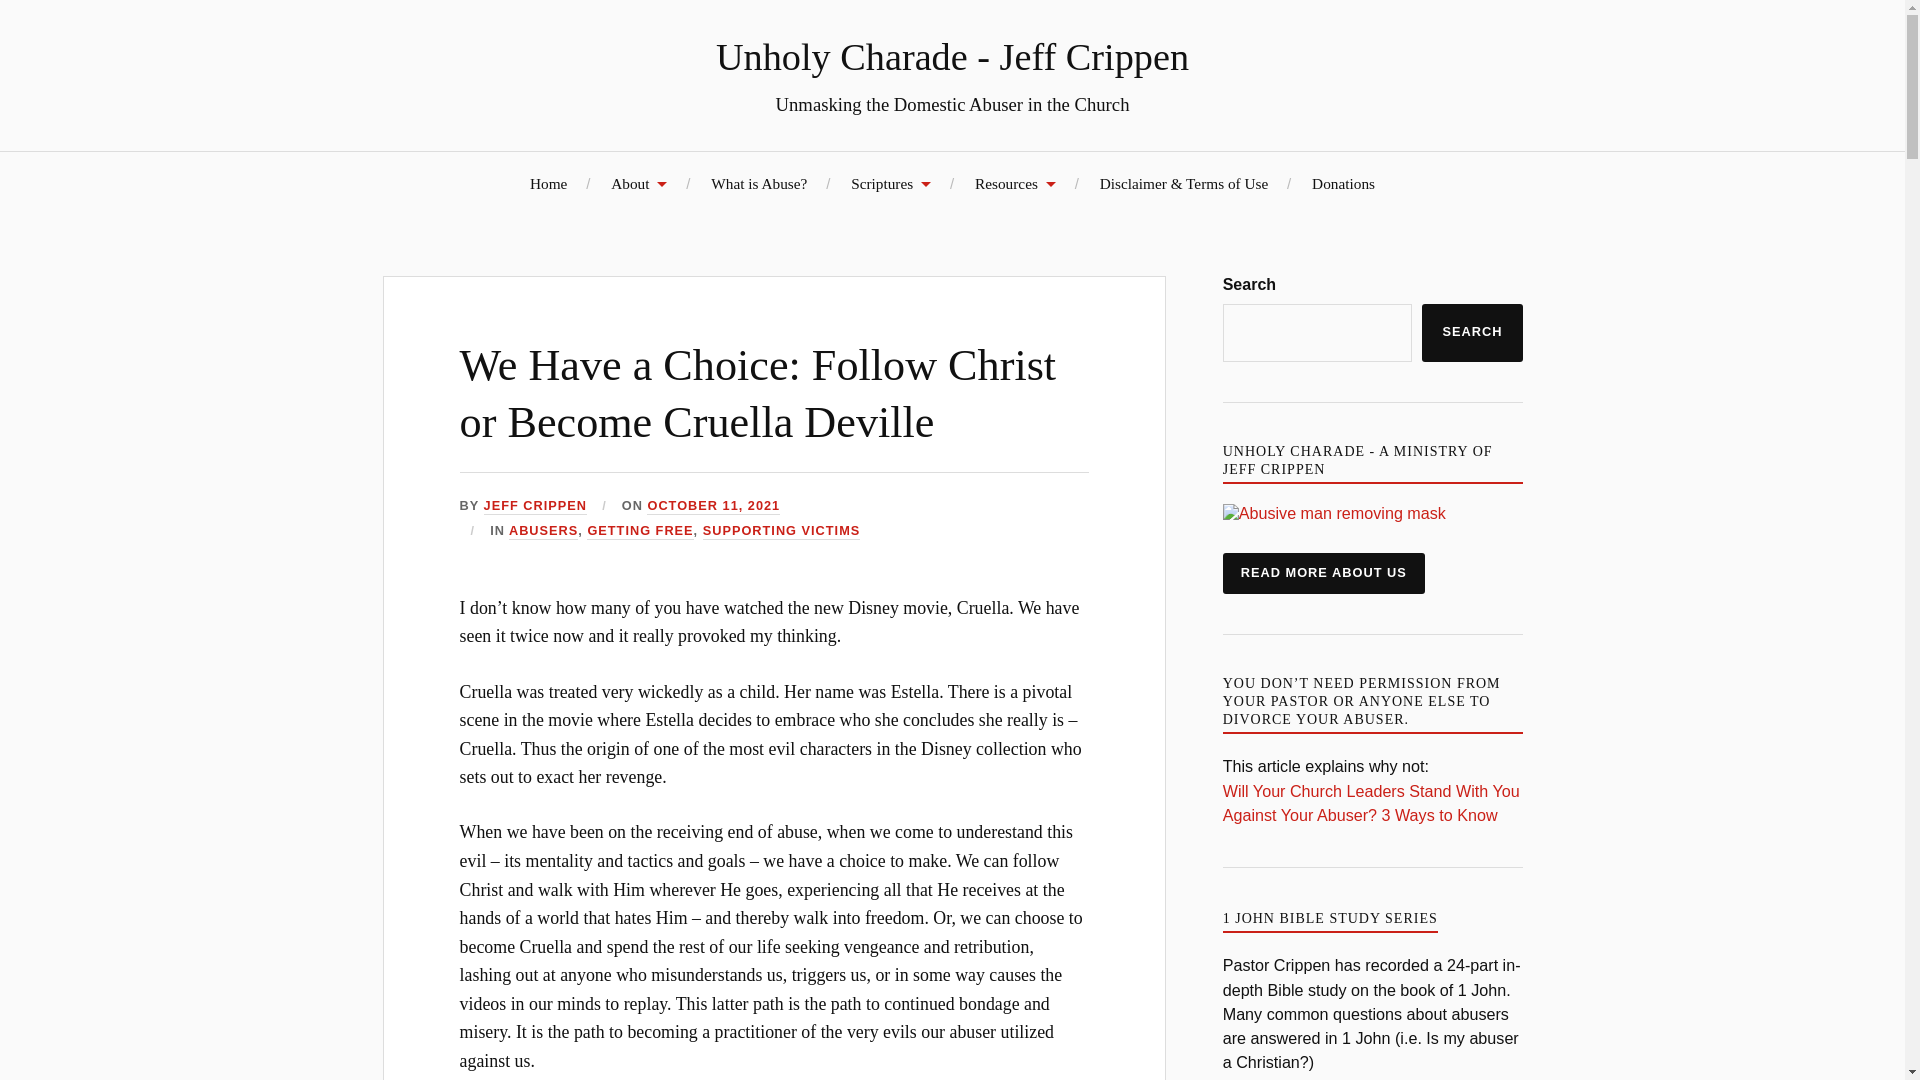 Image resolution: width=1920 pixels, height=1080 pixels. What do you see at coordinates (1016, 183) in the screenshot?
I see `Resources` at bounding box center [1016, 183].